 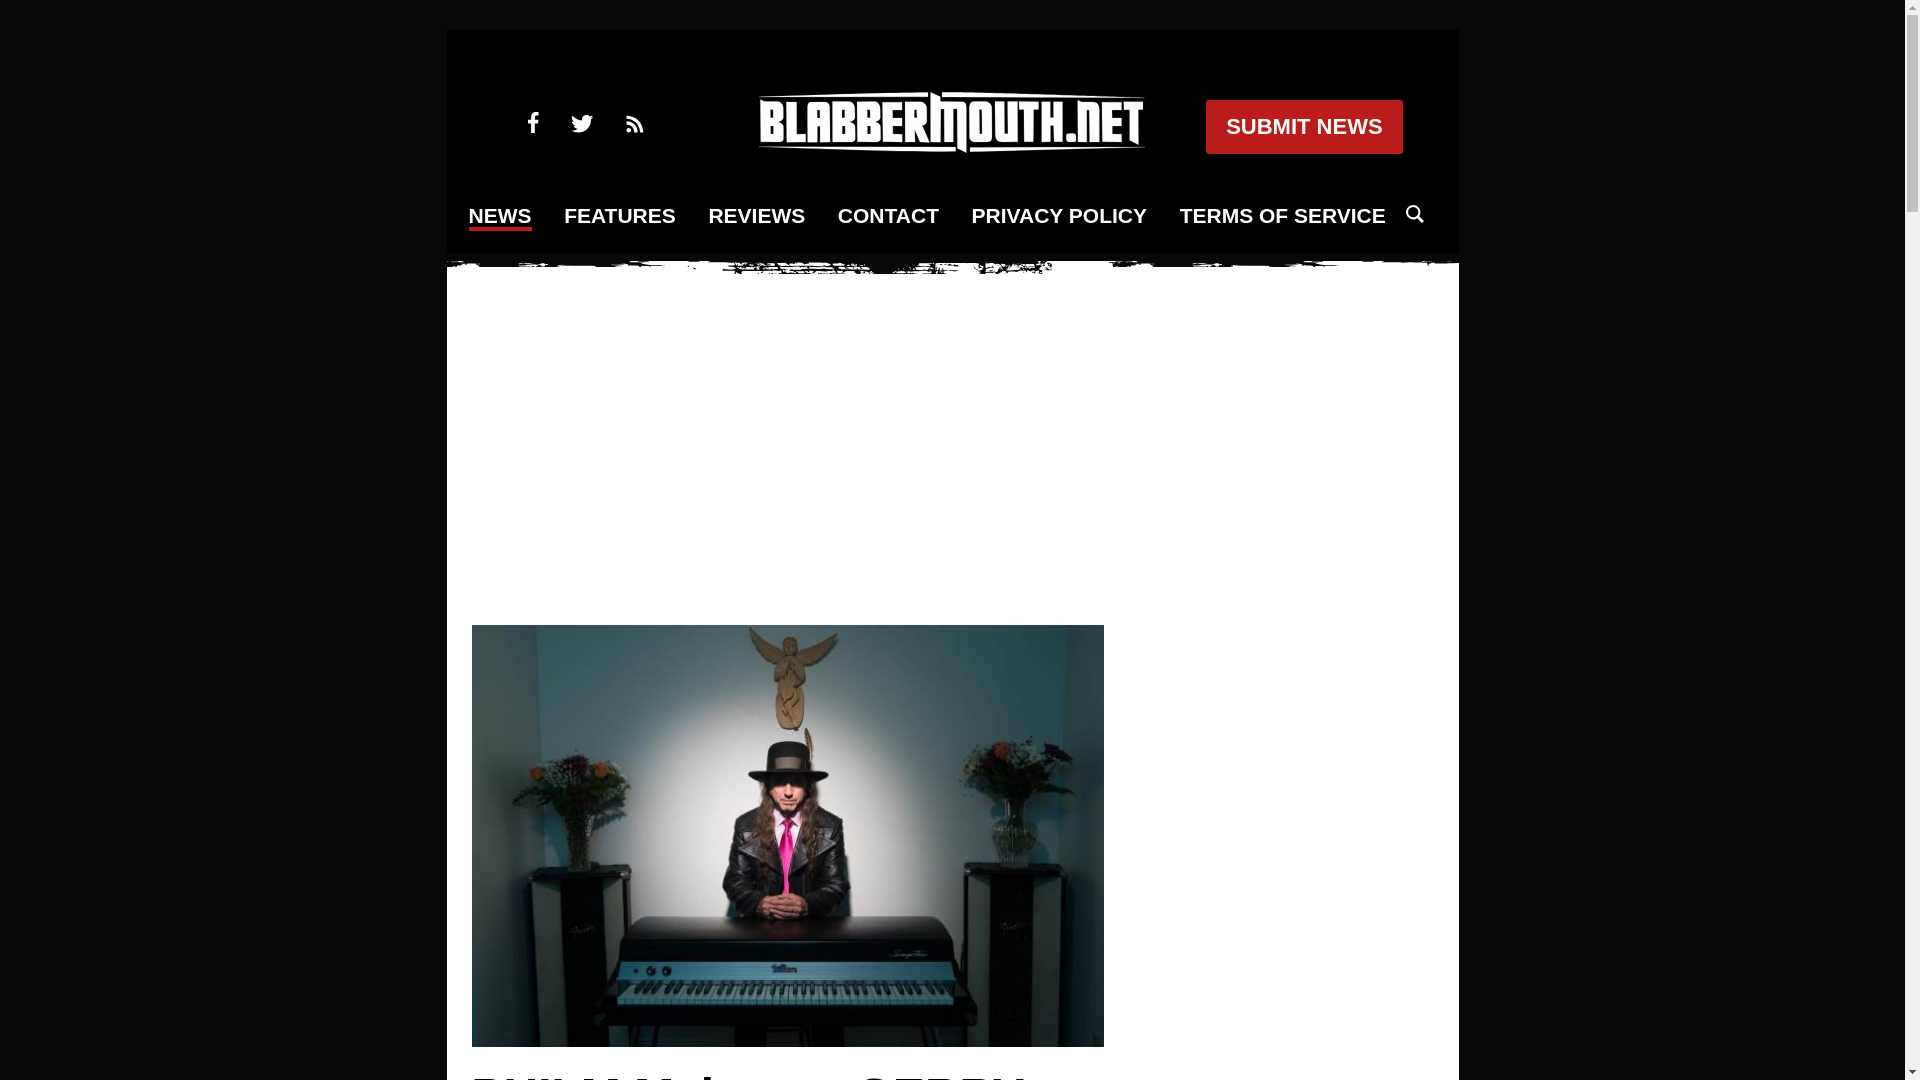 What do you see at coordinates (888, 216) in the screenshot?
I see `CONTACT` at bounding box center [888, 216].